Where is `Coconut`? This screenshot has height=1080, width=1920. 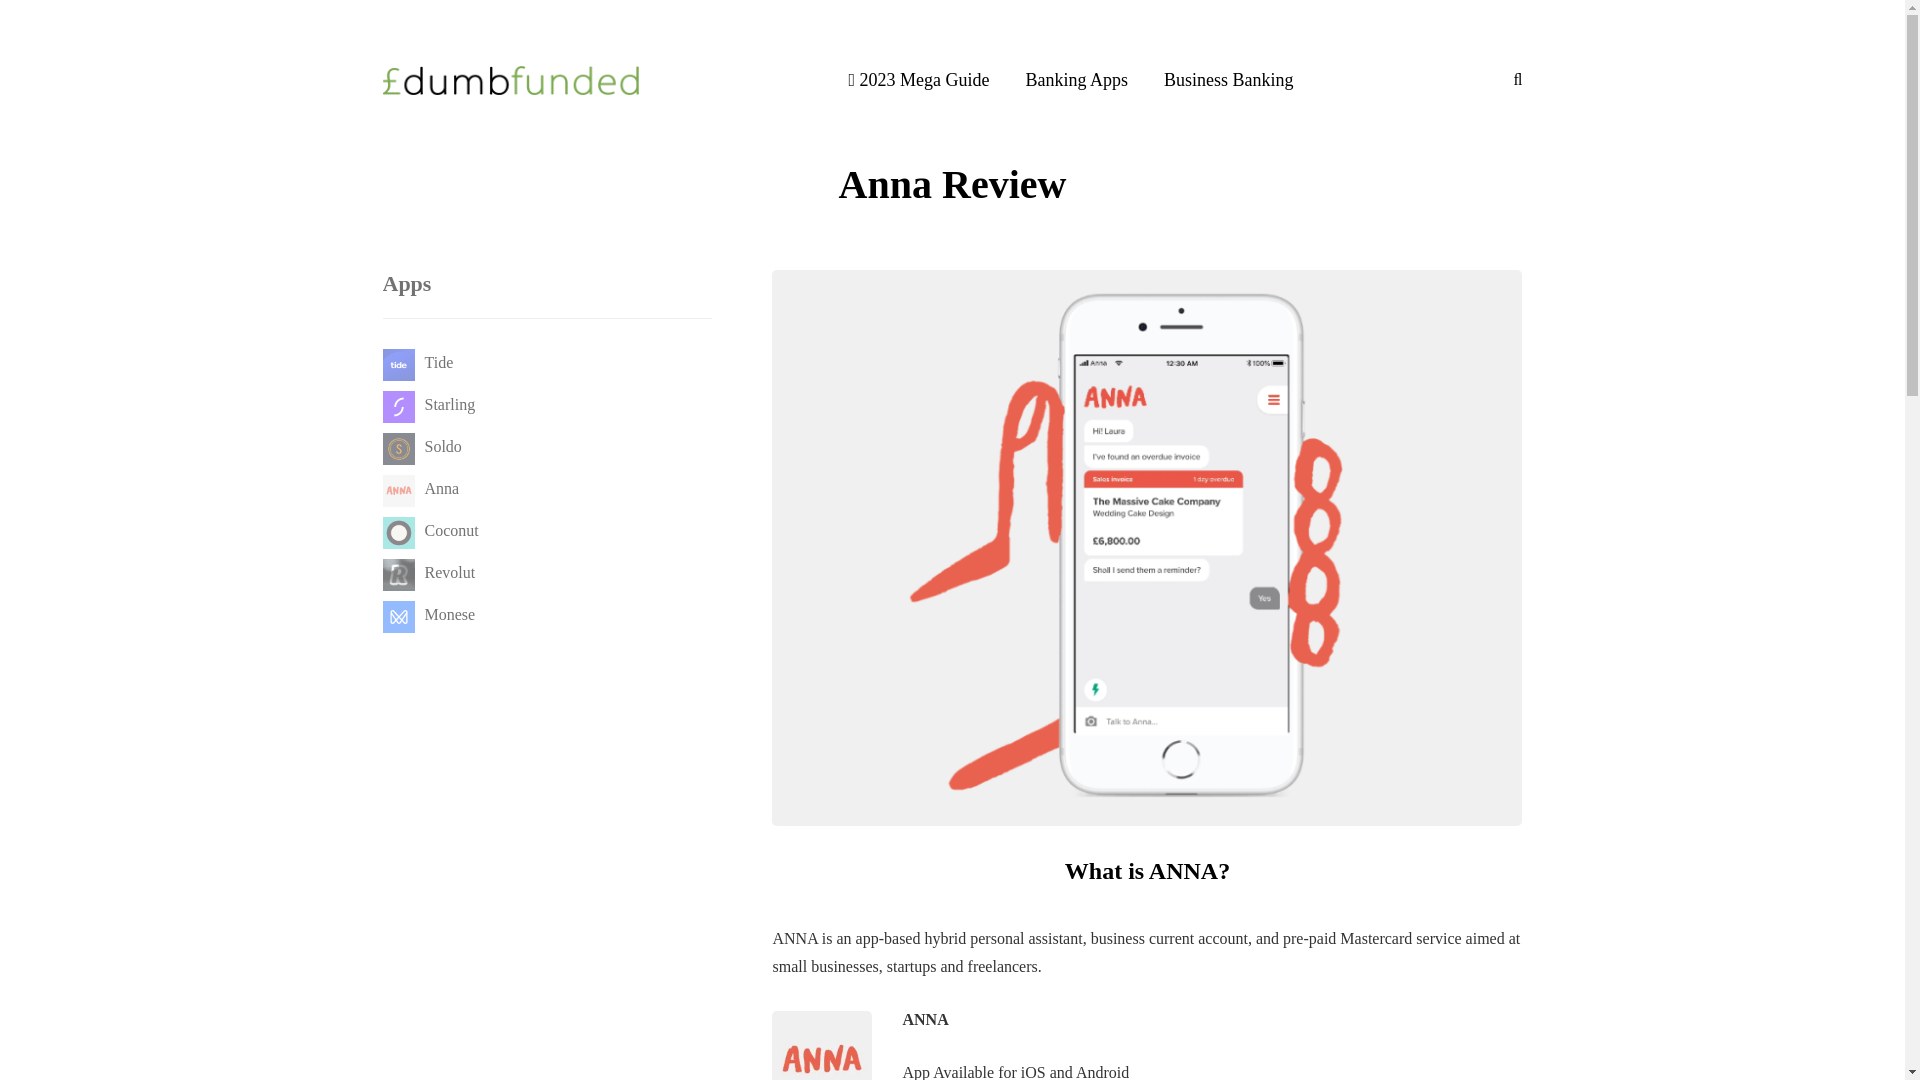 Coconut is located at coordinates (430, 530).